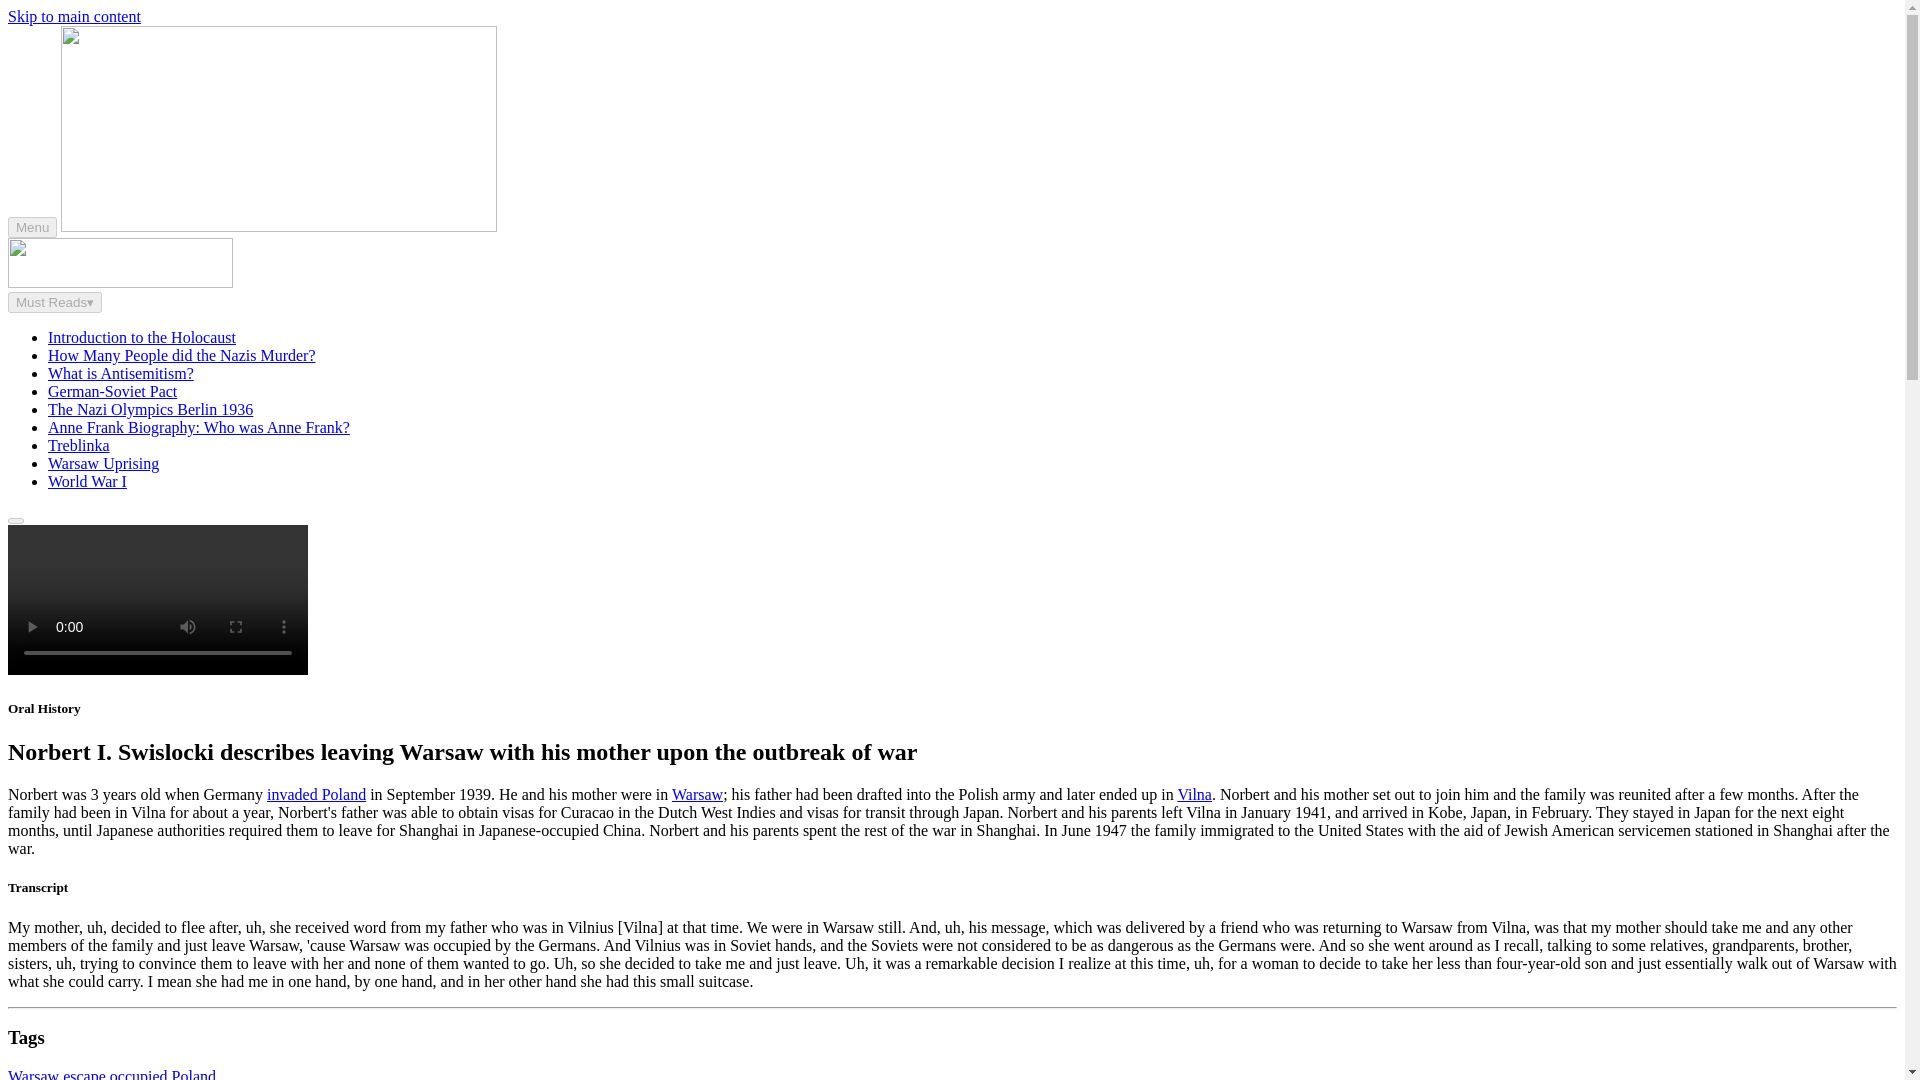 Image resolution: width=1920 pixels, height=1080 pixels. What do you see at coordinates (112, 391) in the screenshot?
I see `German-Soviet Pact` at bounding box center [112, 391].